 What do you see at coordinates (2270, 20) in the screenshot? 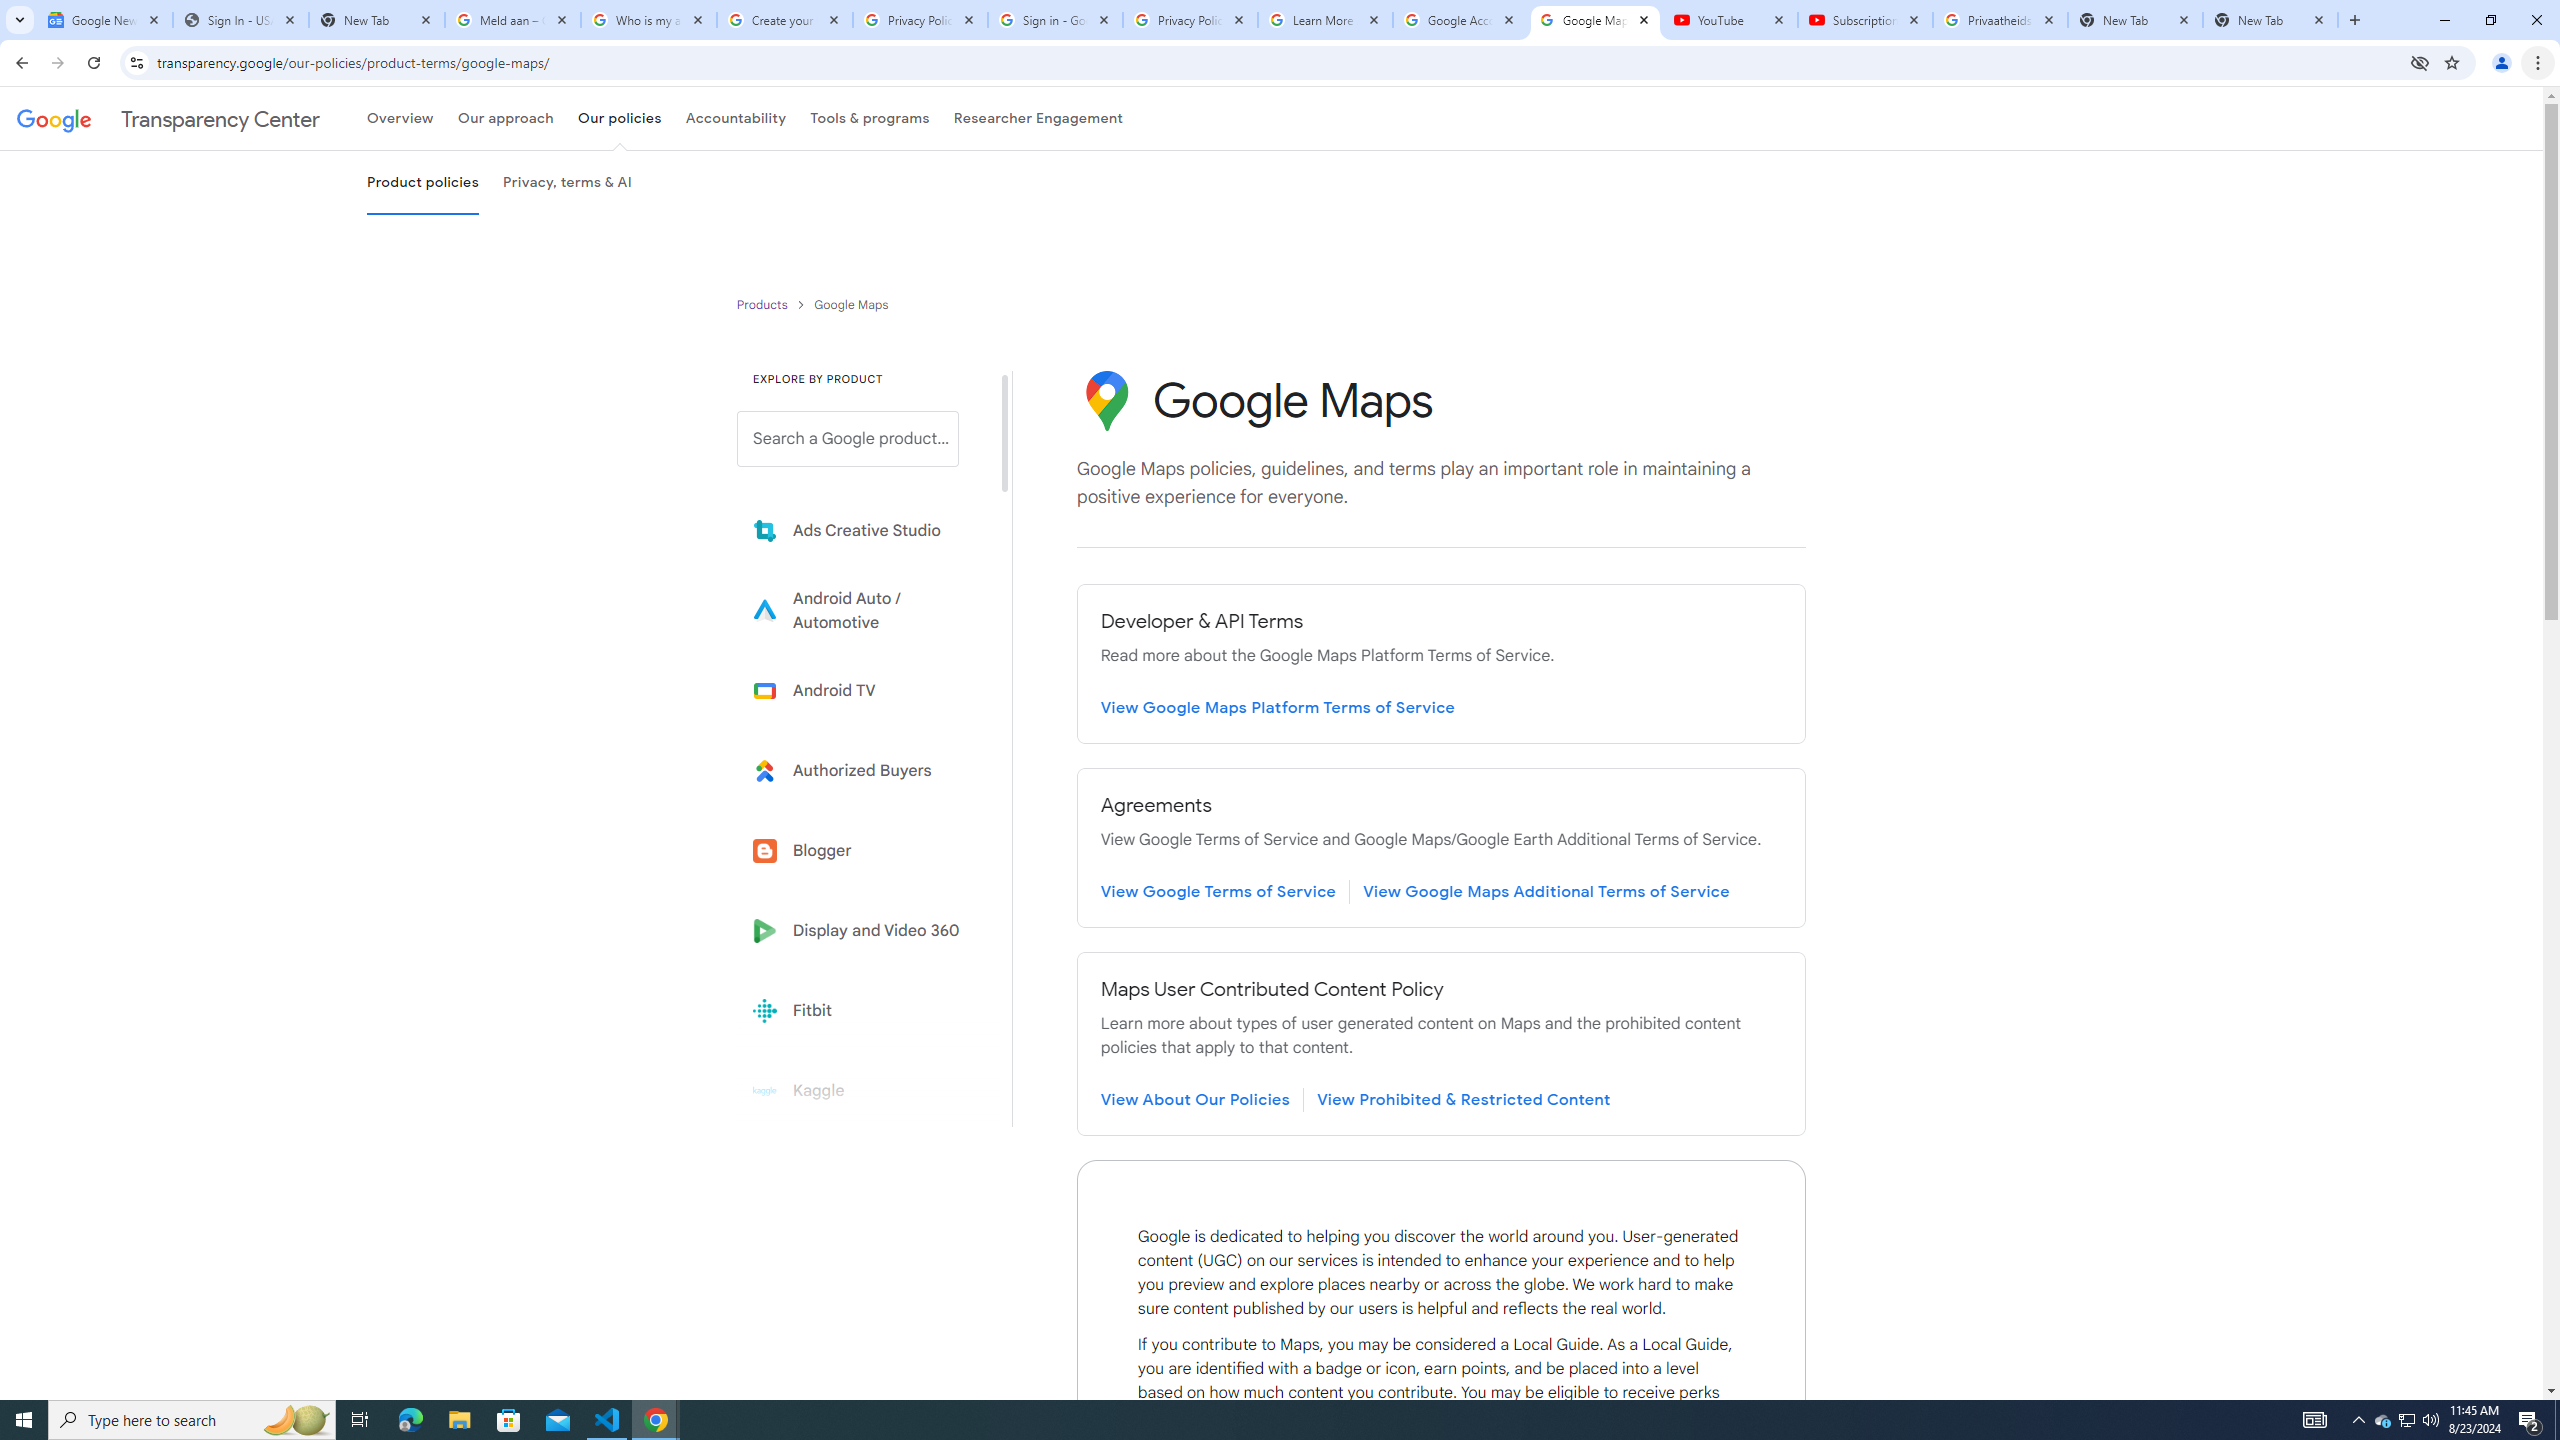
I see `New Tab` at bounding box center [2270, 20].